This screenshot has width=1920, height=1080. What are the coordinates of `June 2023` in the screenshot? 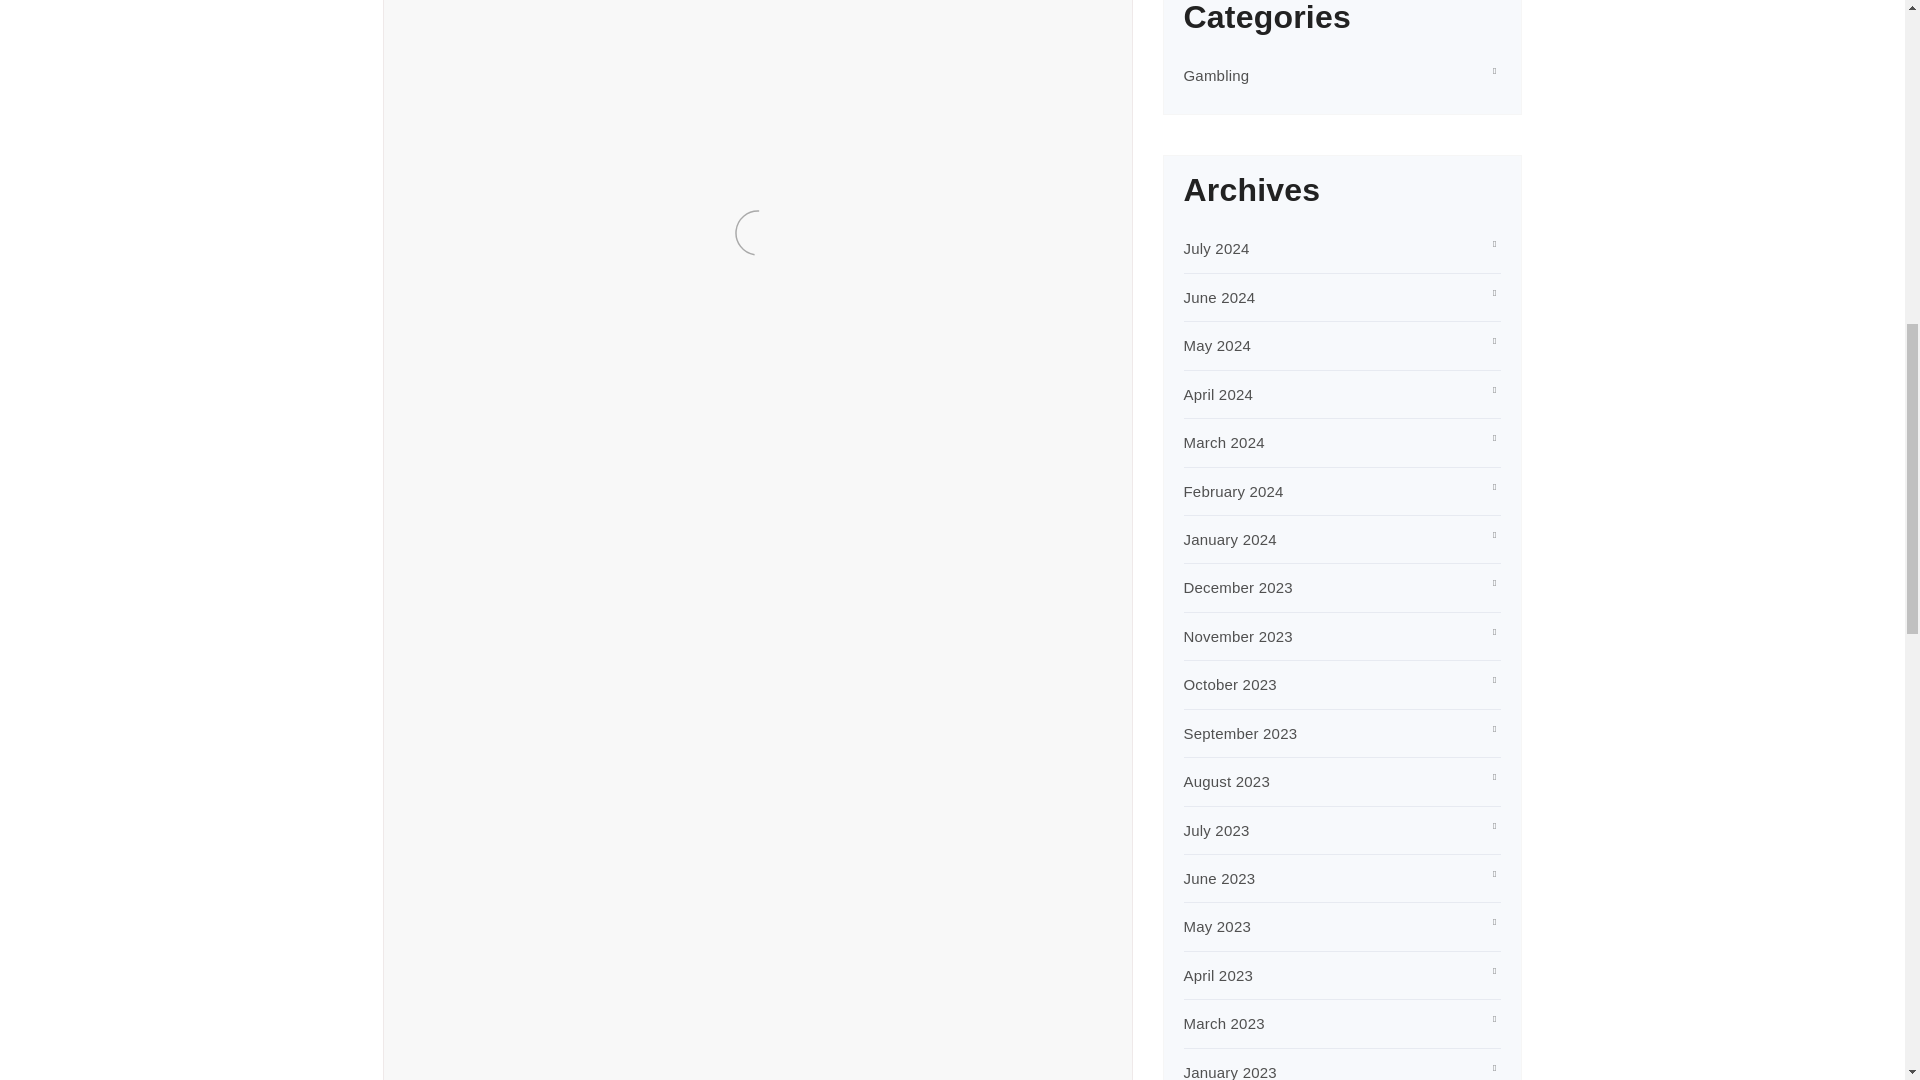 It's located at (1220, 878).